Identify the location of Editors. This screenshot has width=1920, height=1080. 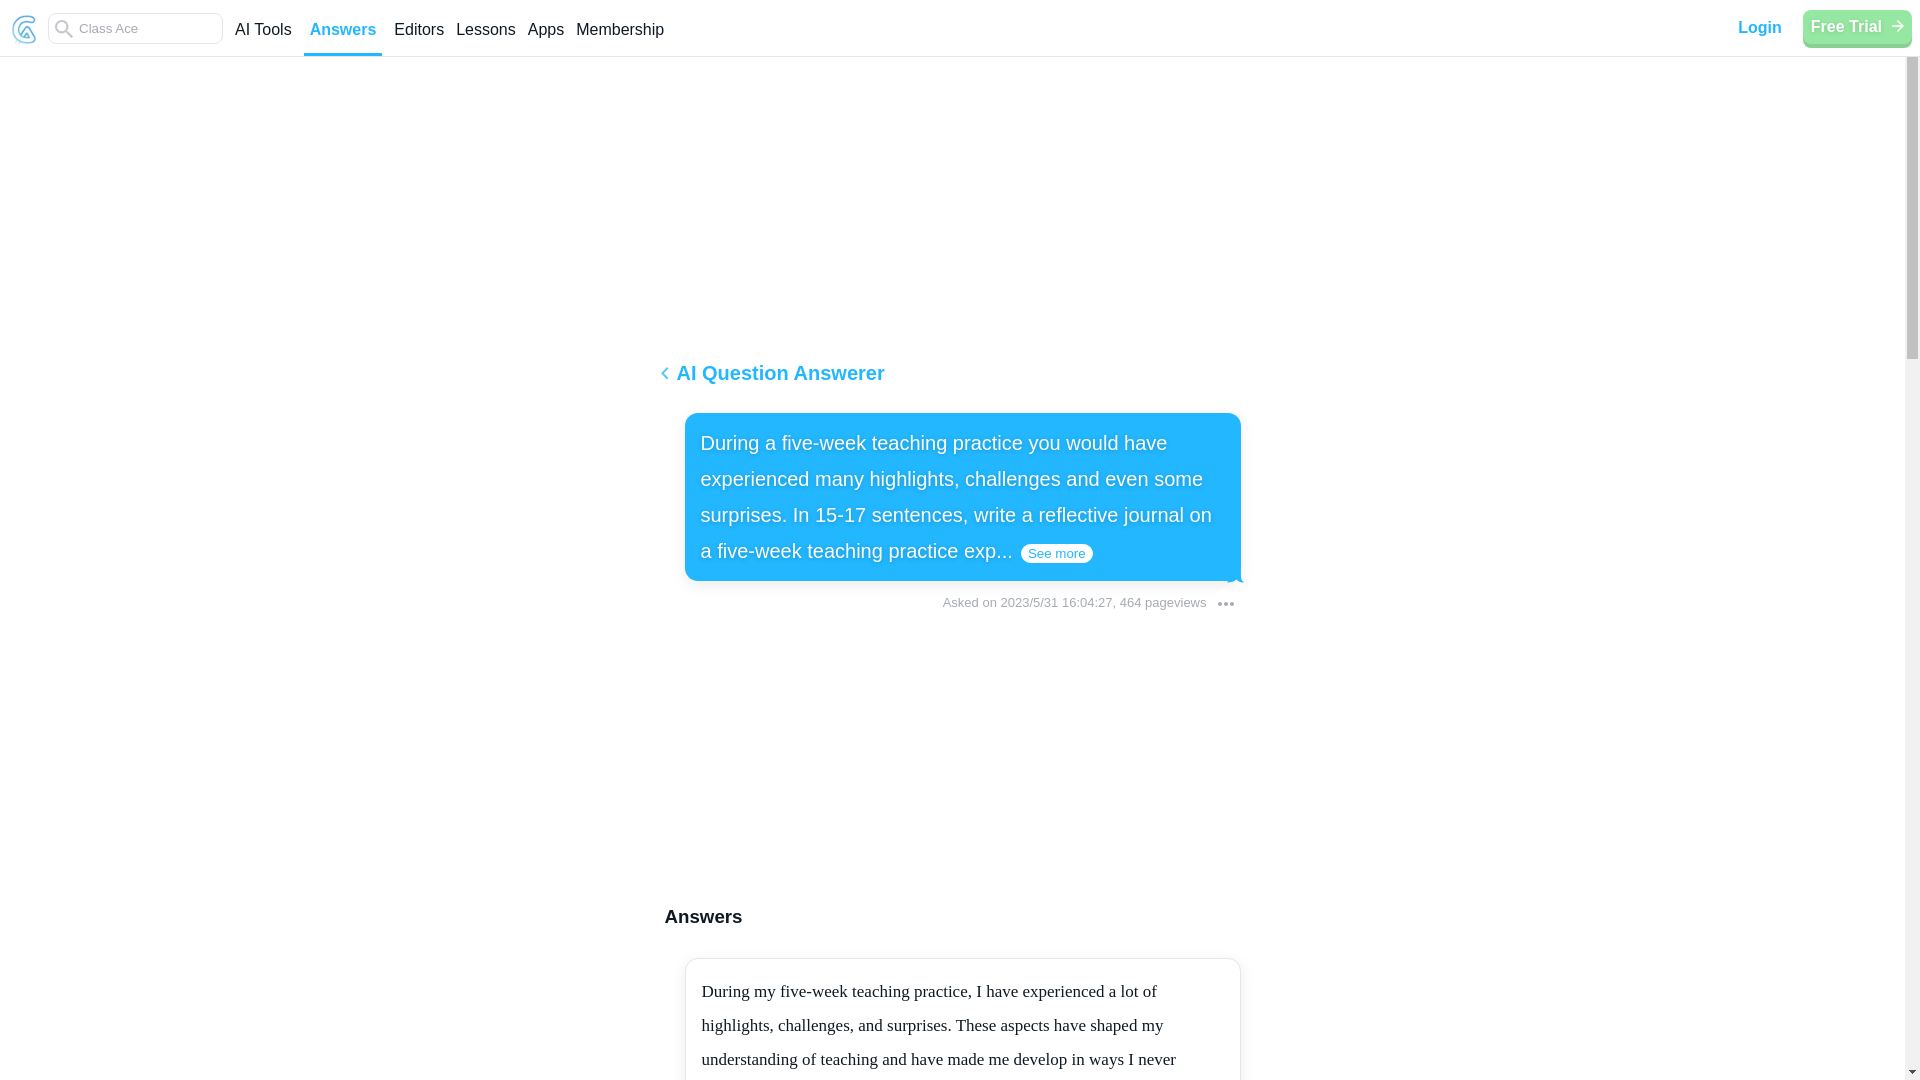
(418, 38).